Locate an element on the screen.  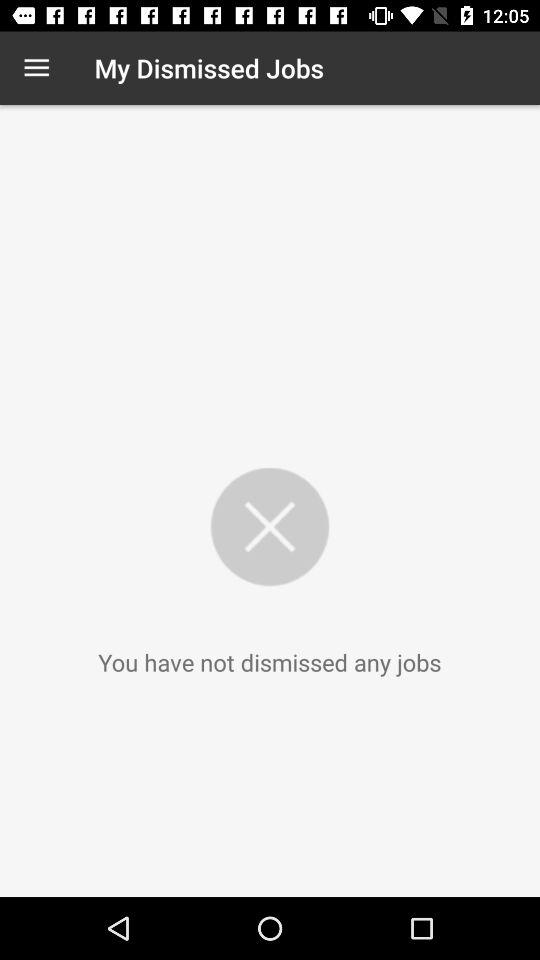
turn off item to the left of the my dismissed jobs is located at coordinates (36, 68).